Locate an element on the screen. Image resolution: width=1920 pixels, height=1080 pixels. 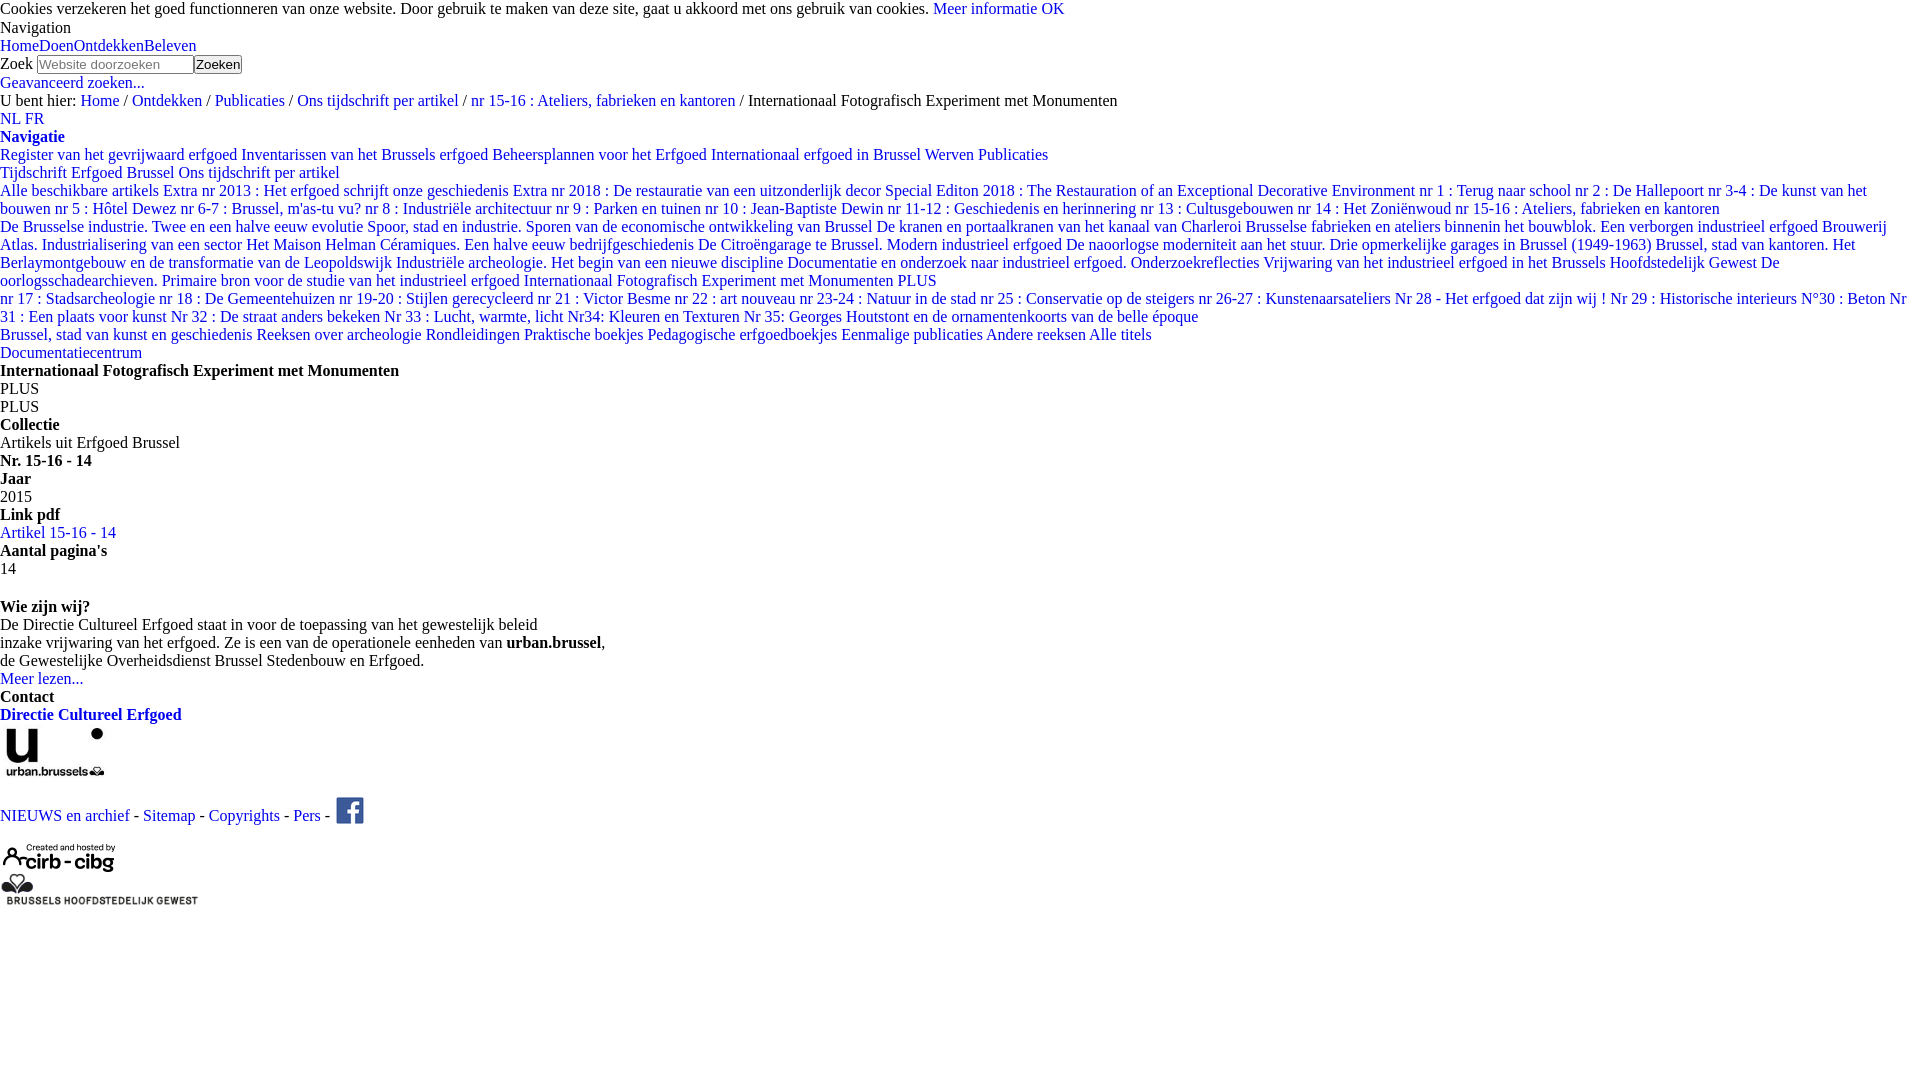
Pers is located at coordinates (307, 816).